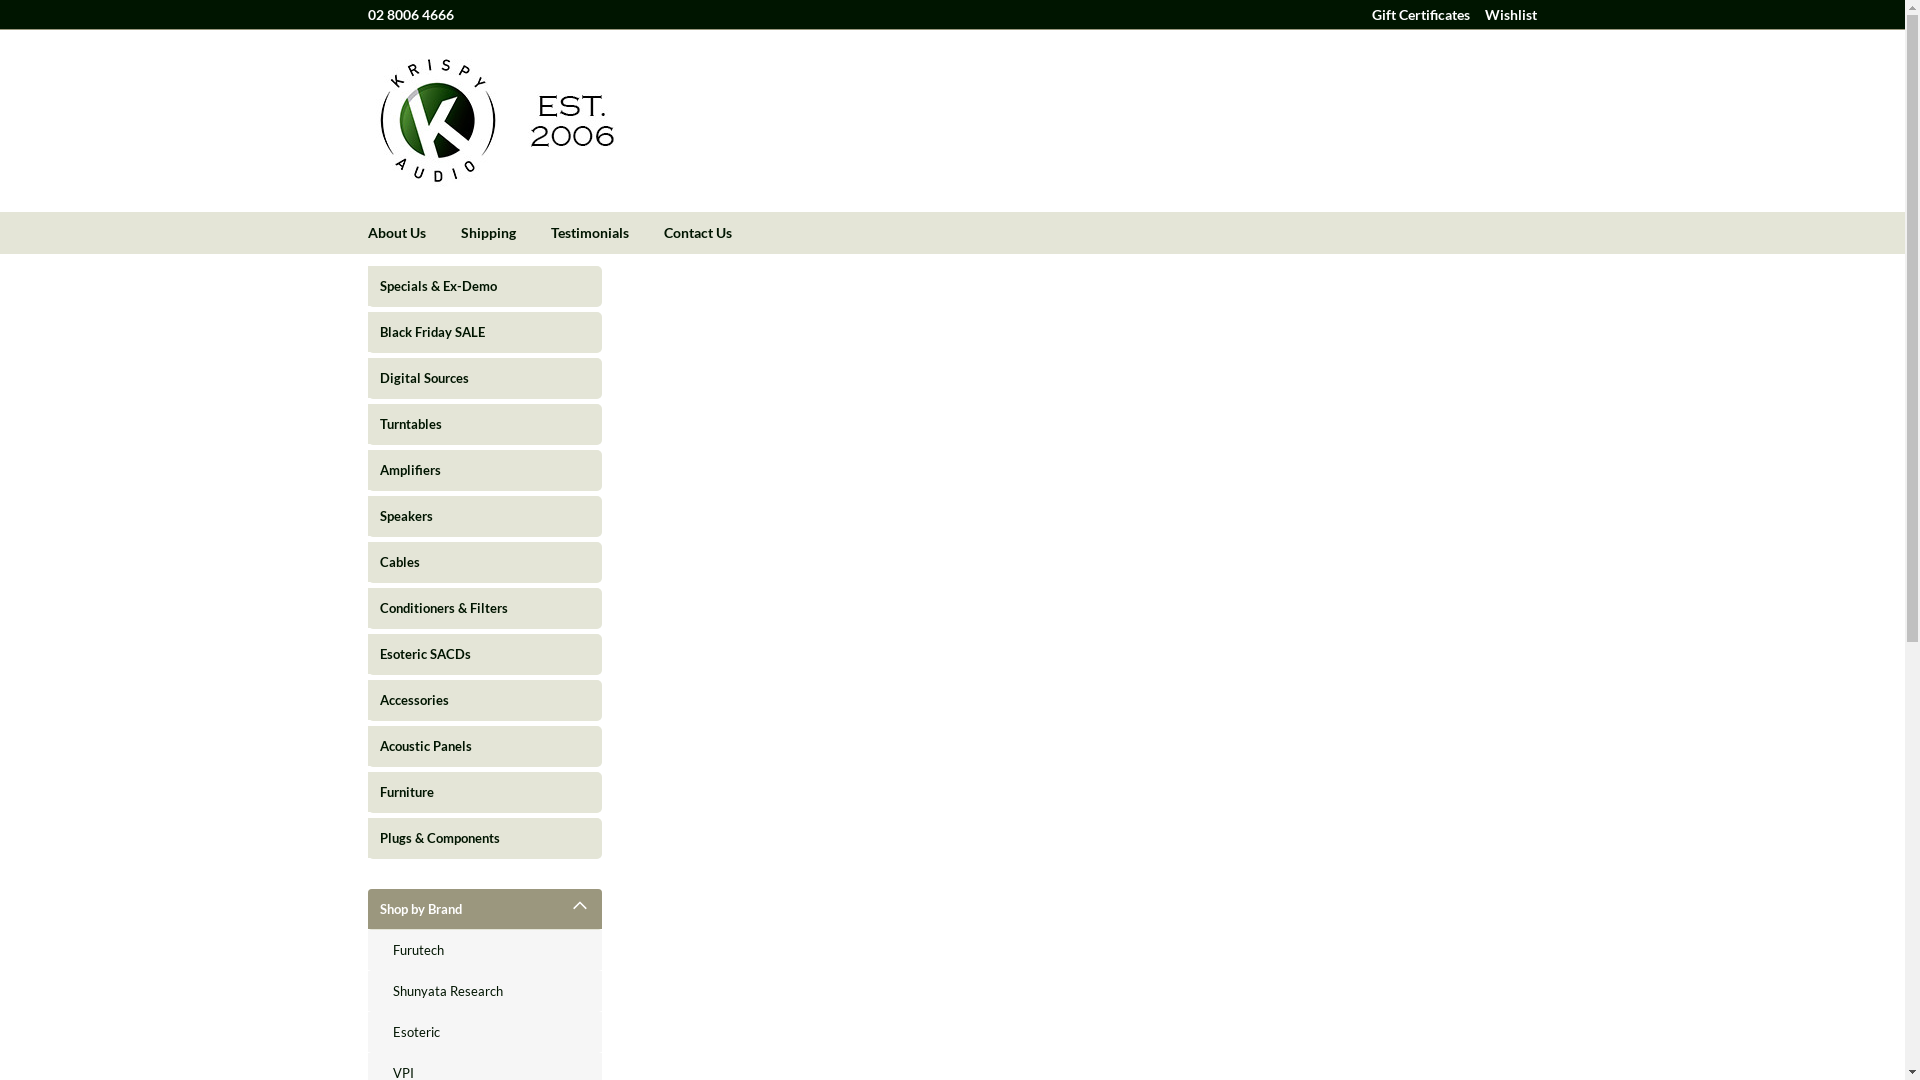 This screenshot has height=1080, width=1920. What do you see at coordinates (468, 654) in the screenshot?
I see `Esoteric SACDs` at bounding box center [468, 654].